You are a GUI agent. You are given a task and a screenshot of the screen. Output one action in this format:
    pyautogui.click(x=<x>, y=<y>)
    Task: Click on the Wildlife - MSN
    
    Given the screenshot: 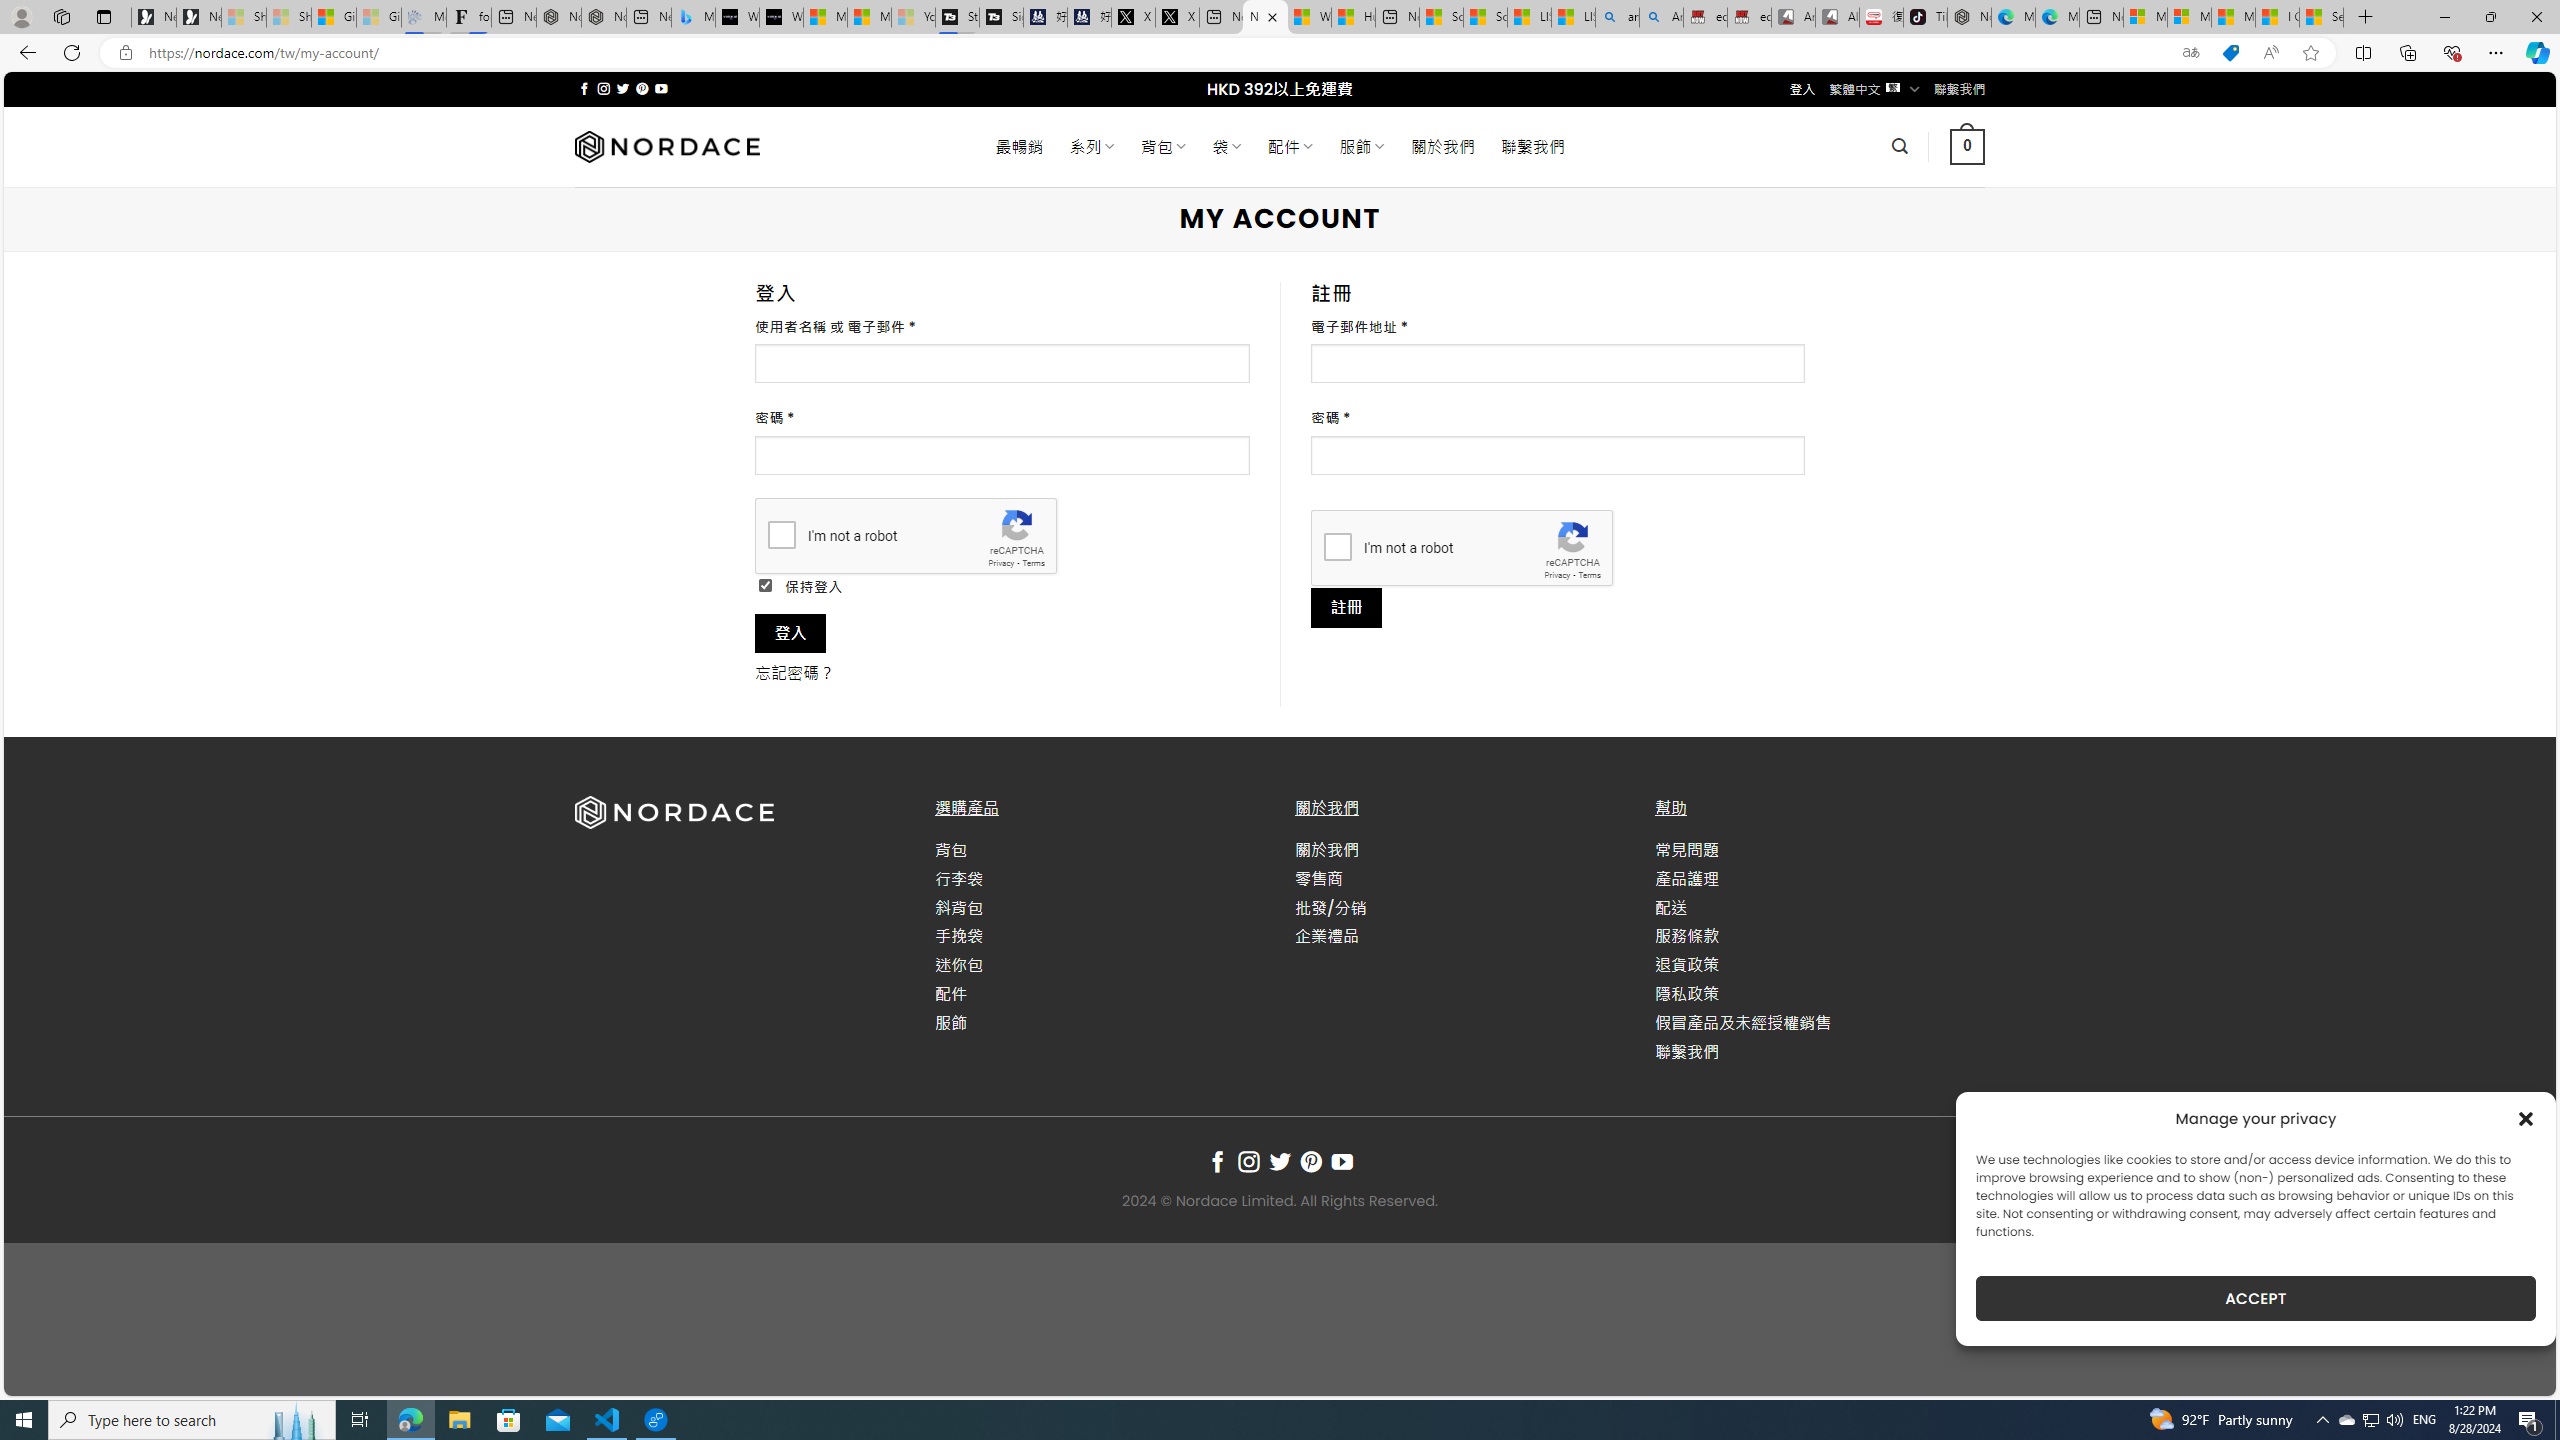 What is the action you would take?
    pyautogui.click(x=1309, y=17)
    